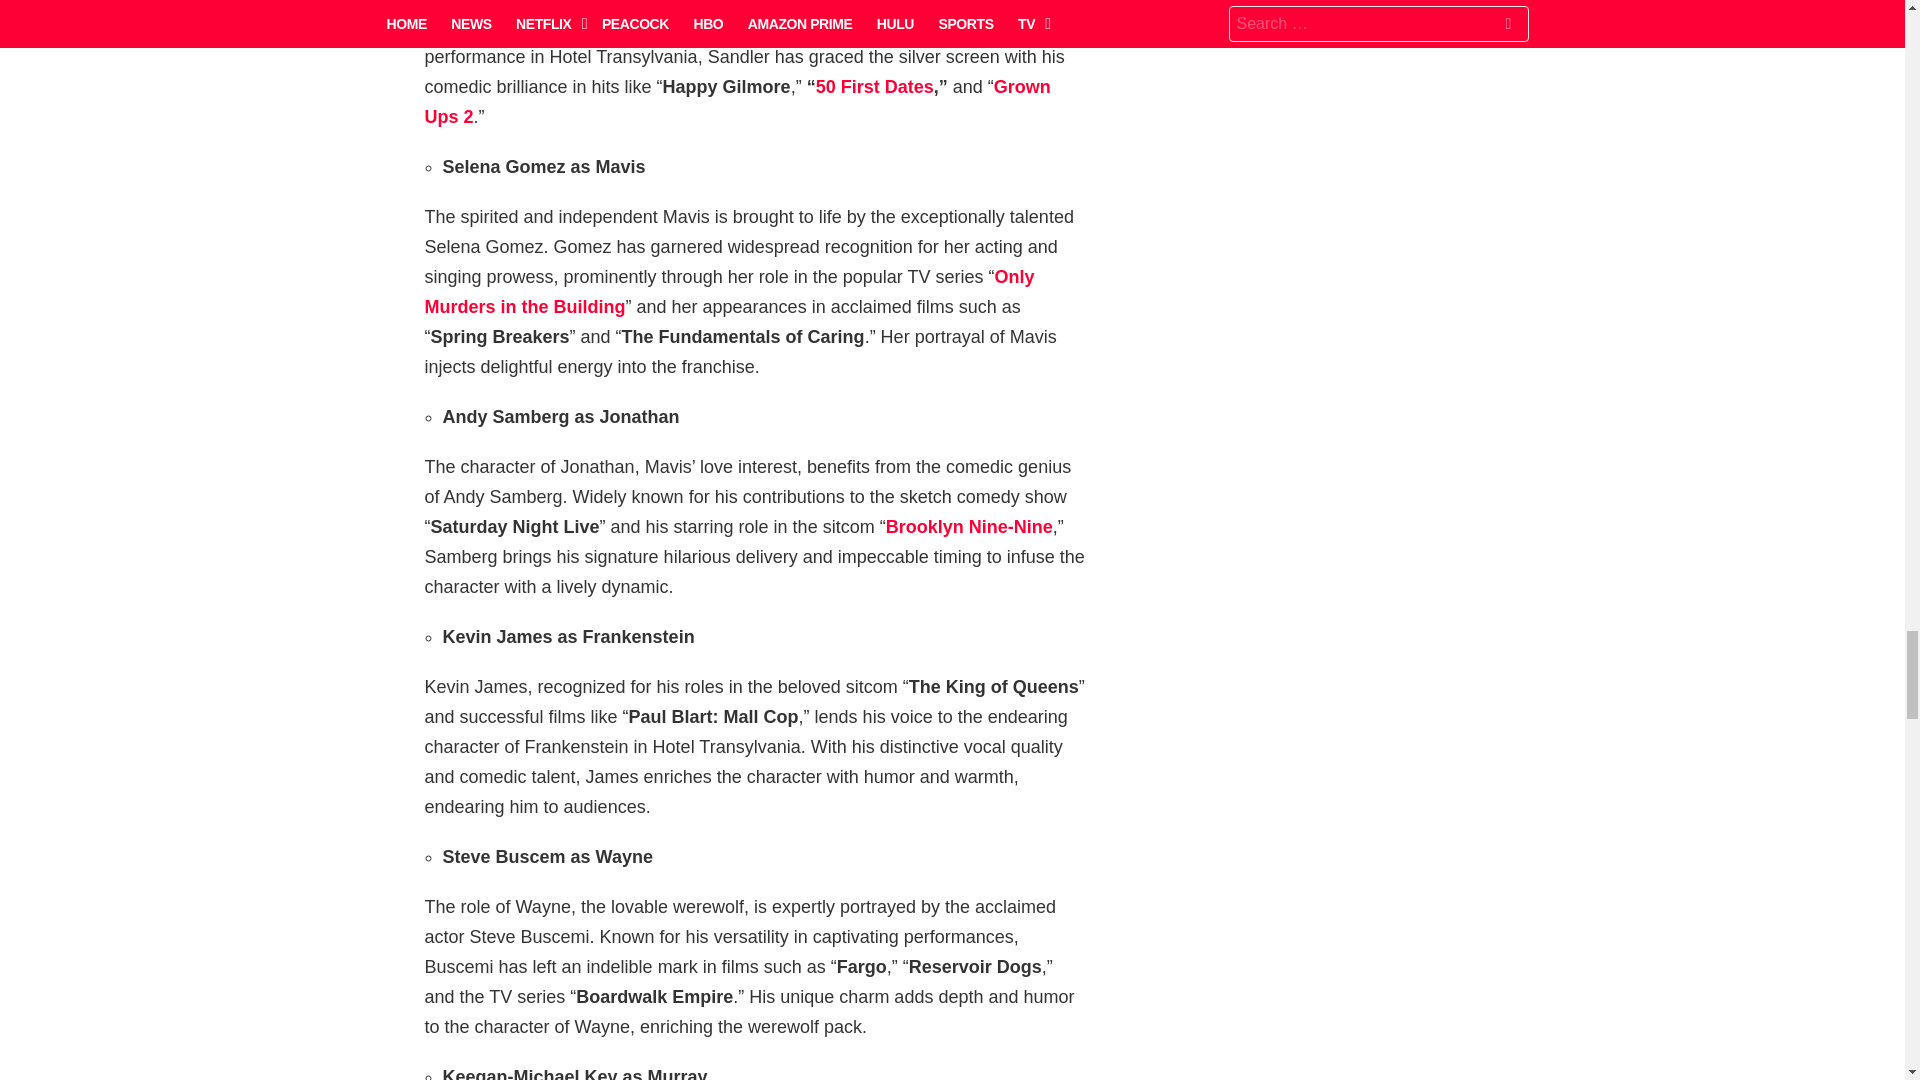  I want to click on Grown Ups 2, so click(737, 102).